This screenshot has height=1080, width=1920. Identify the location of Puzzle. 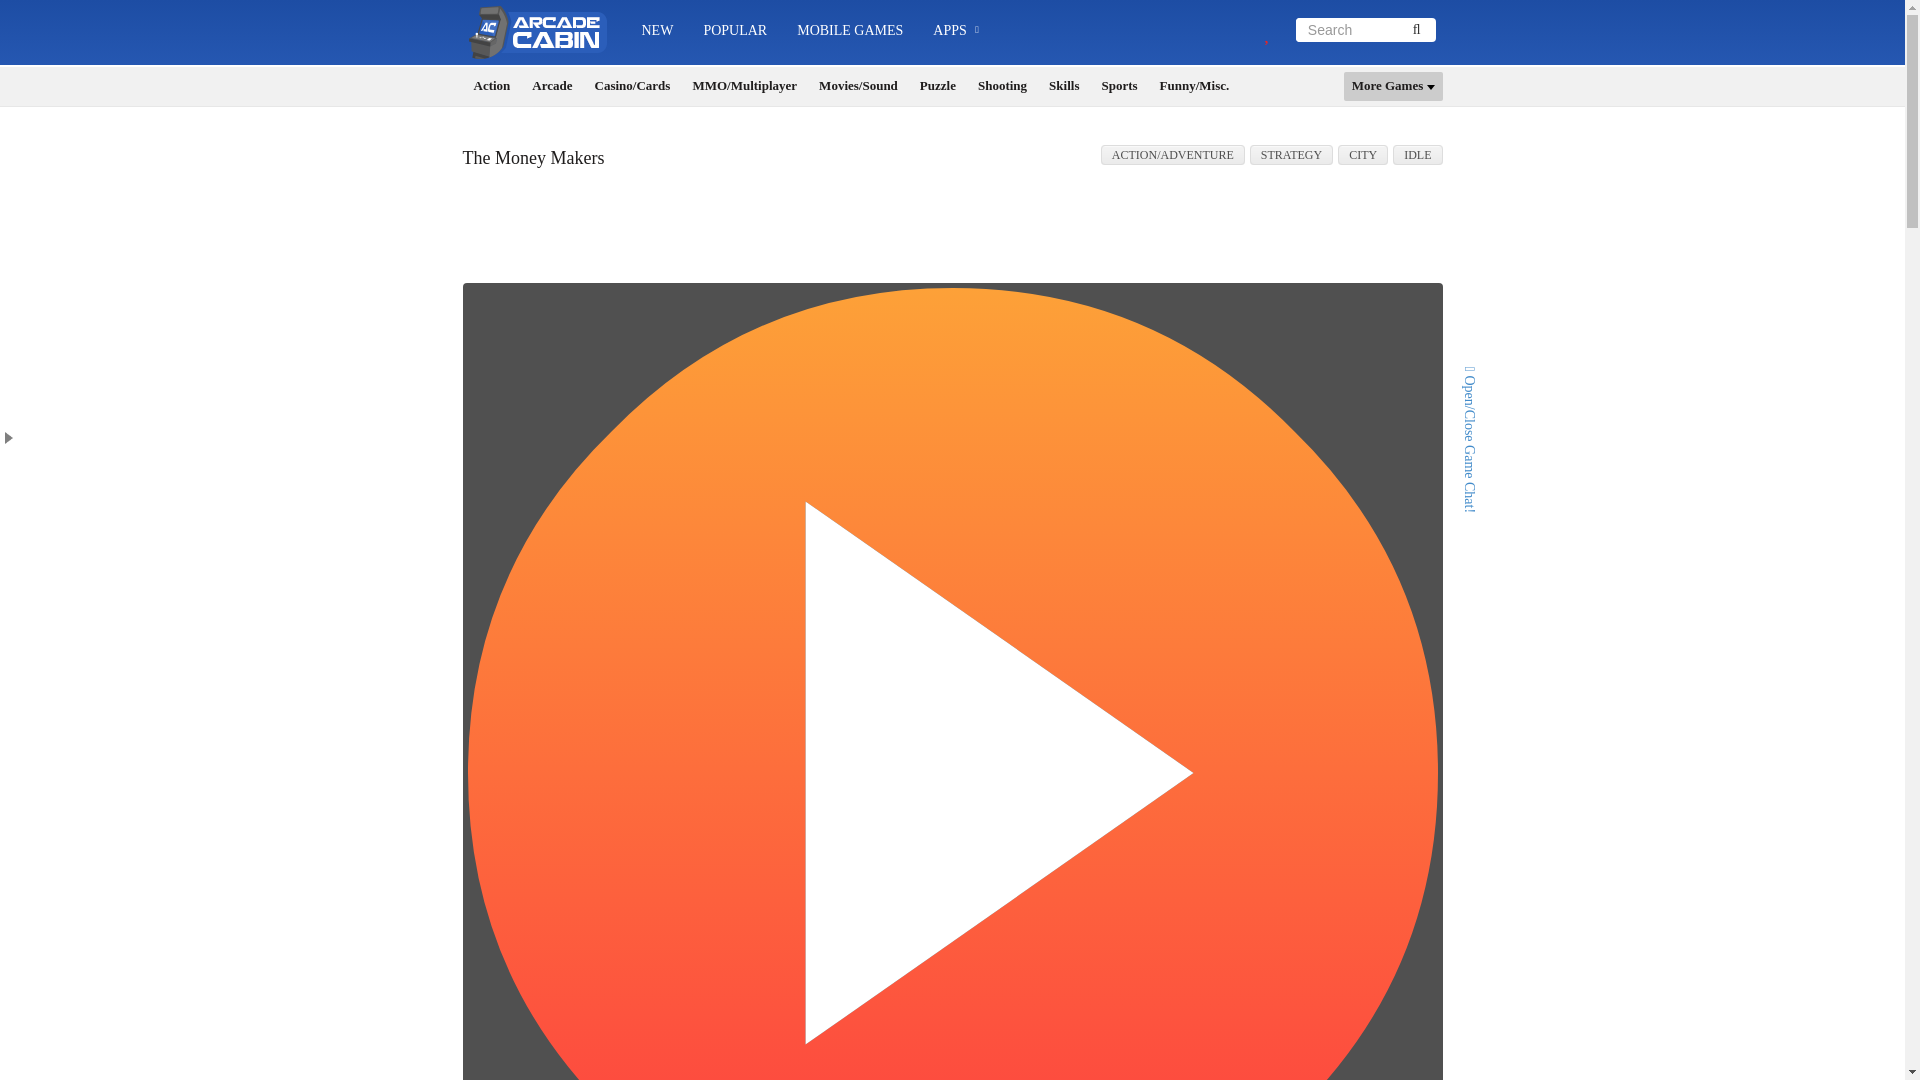
(938, 86).